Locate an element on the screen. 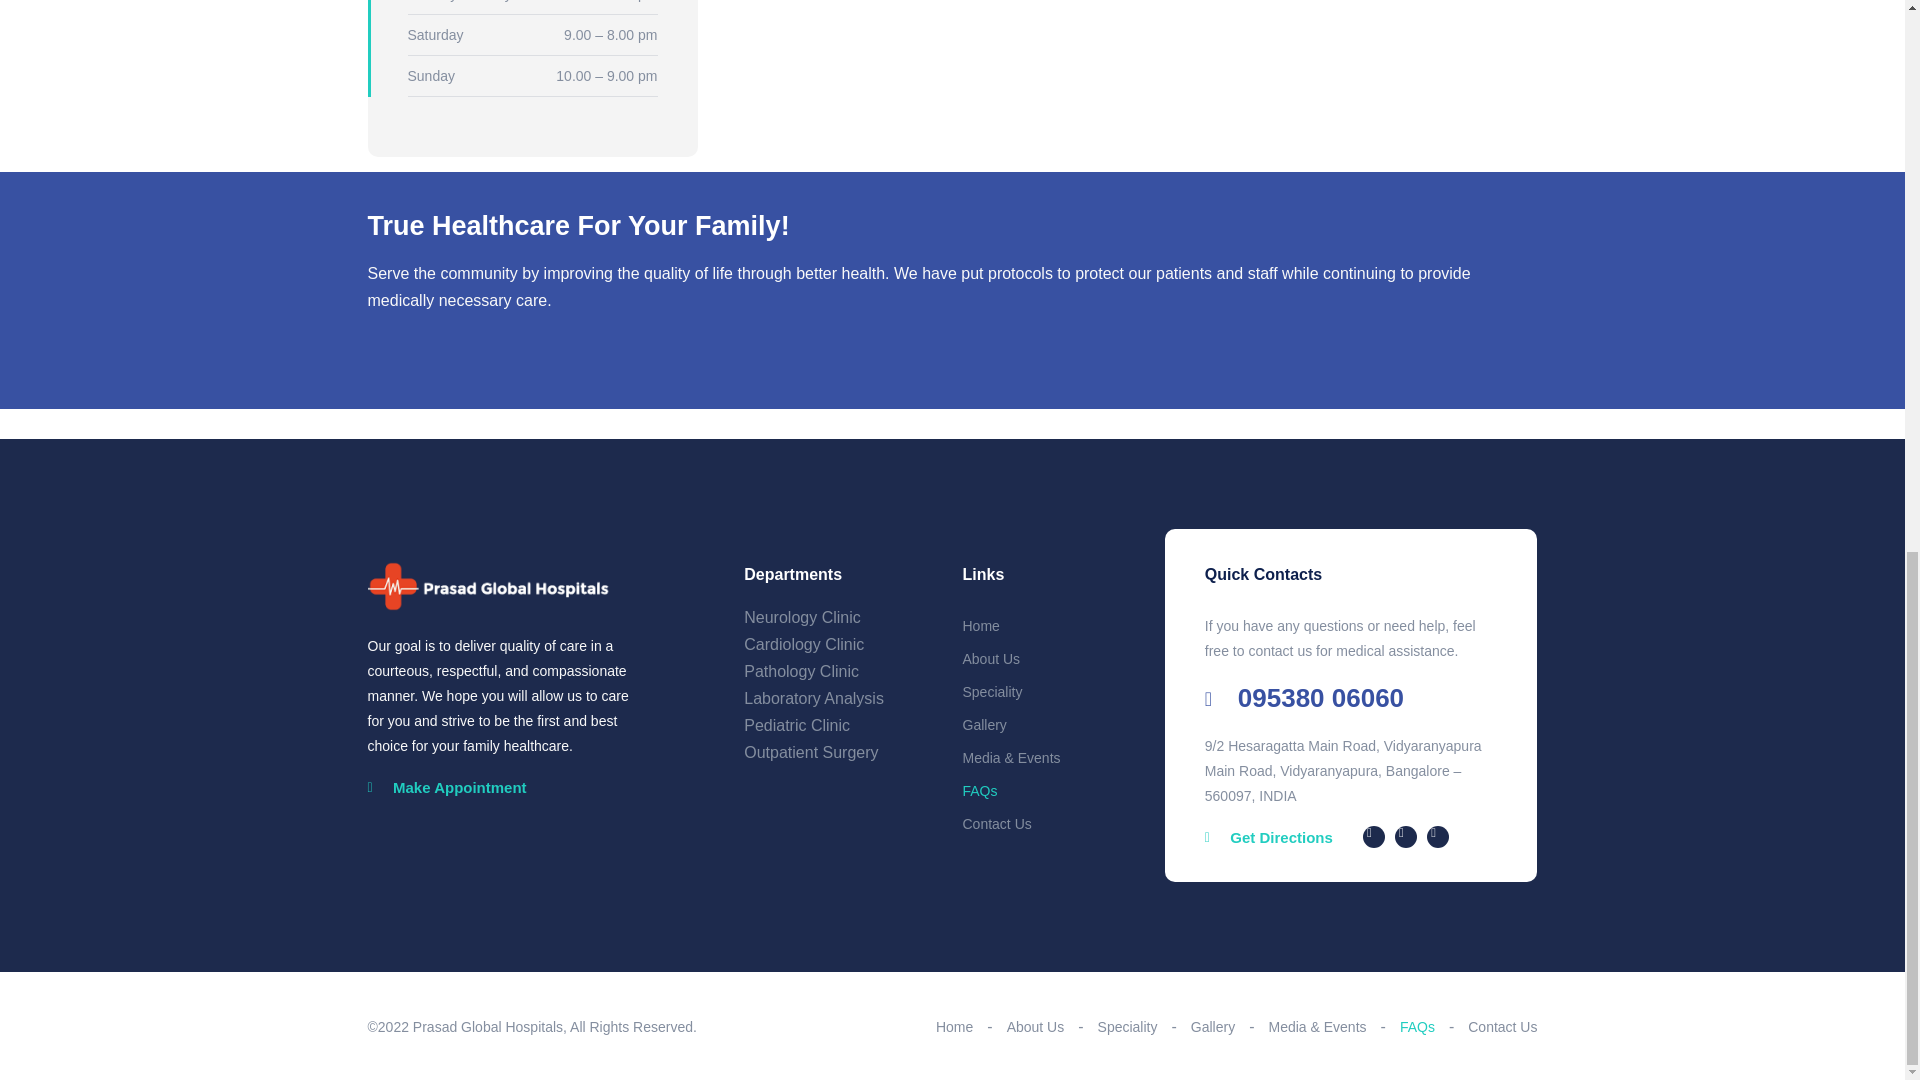  Gallery is located at coordinates (984, 725).